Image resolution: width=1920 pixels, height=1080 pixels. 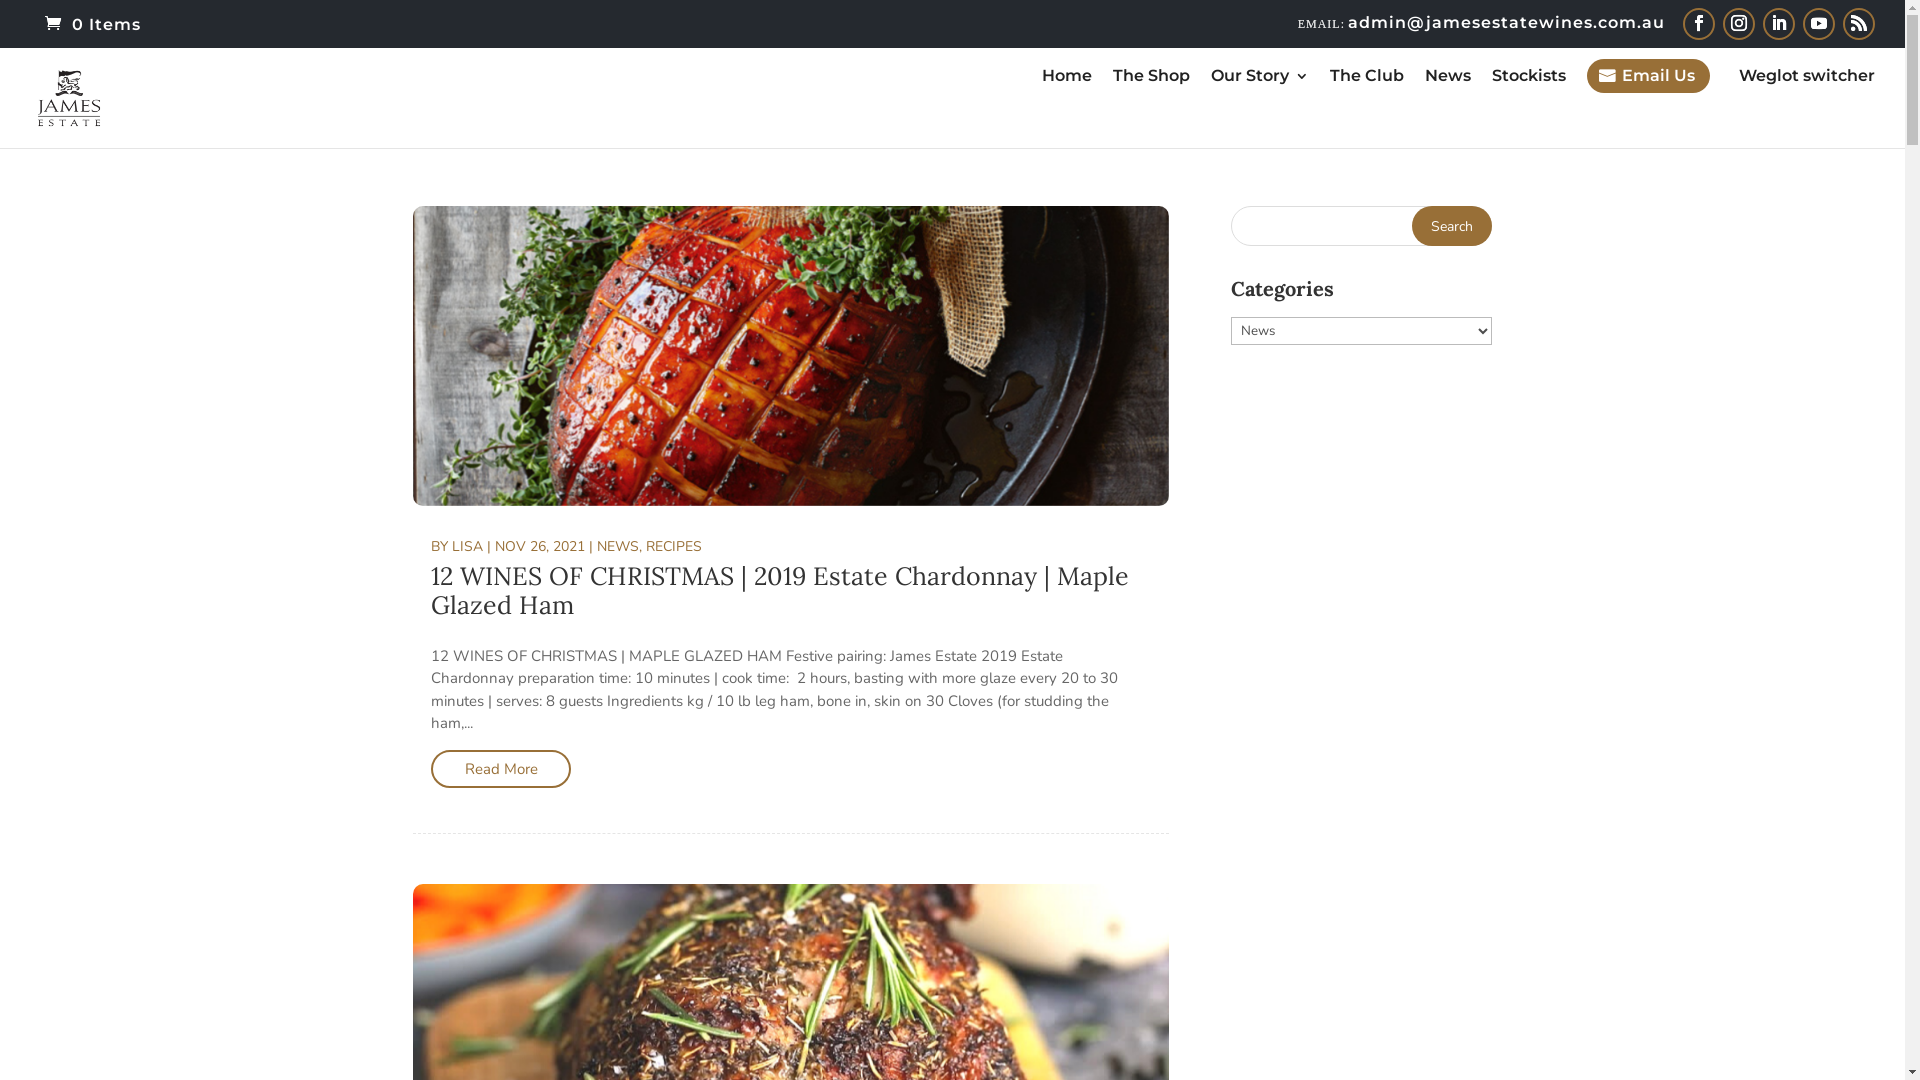 I want to click on Read More, so click(x=501, y=769).